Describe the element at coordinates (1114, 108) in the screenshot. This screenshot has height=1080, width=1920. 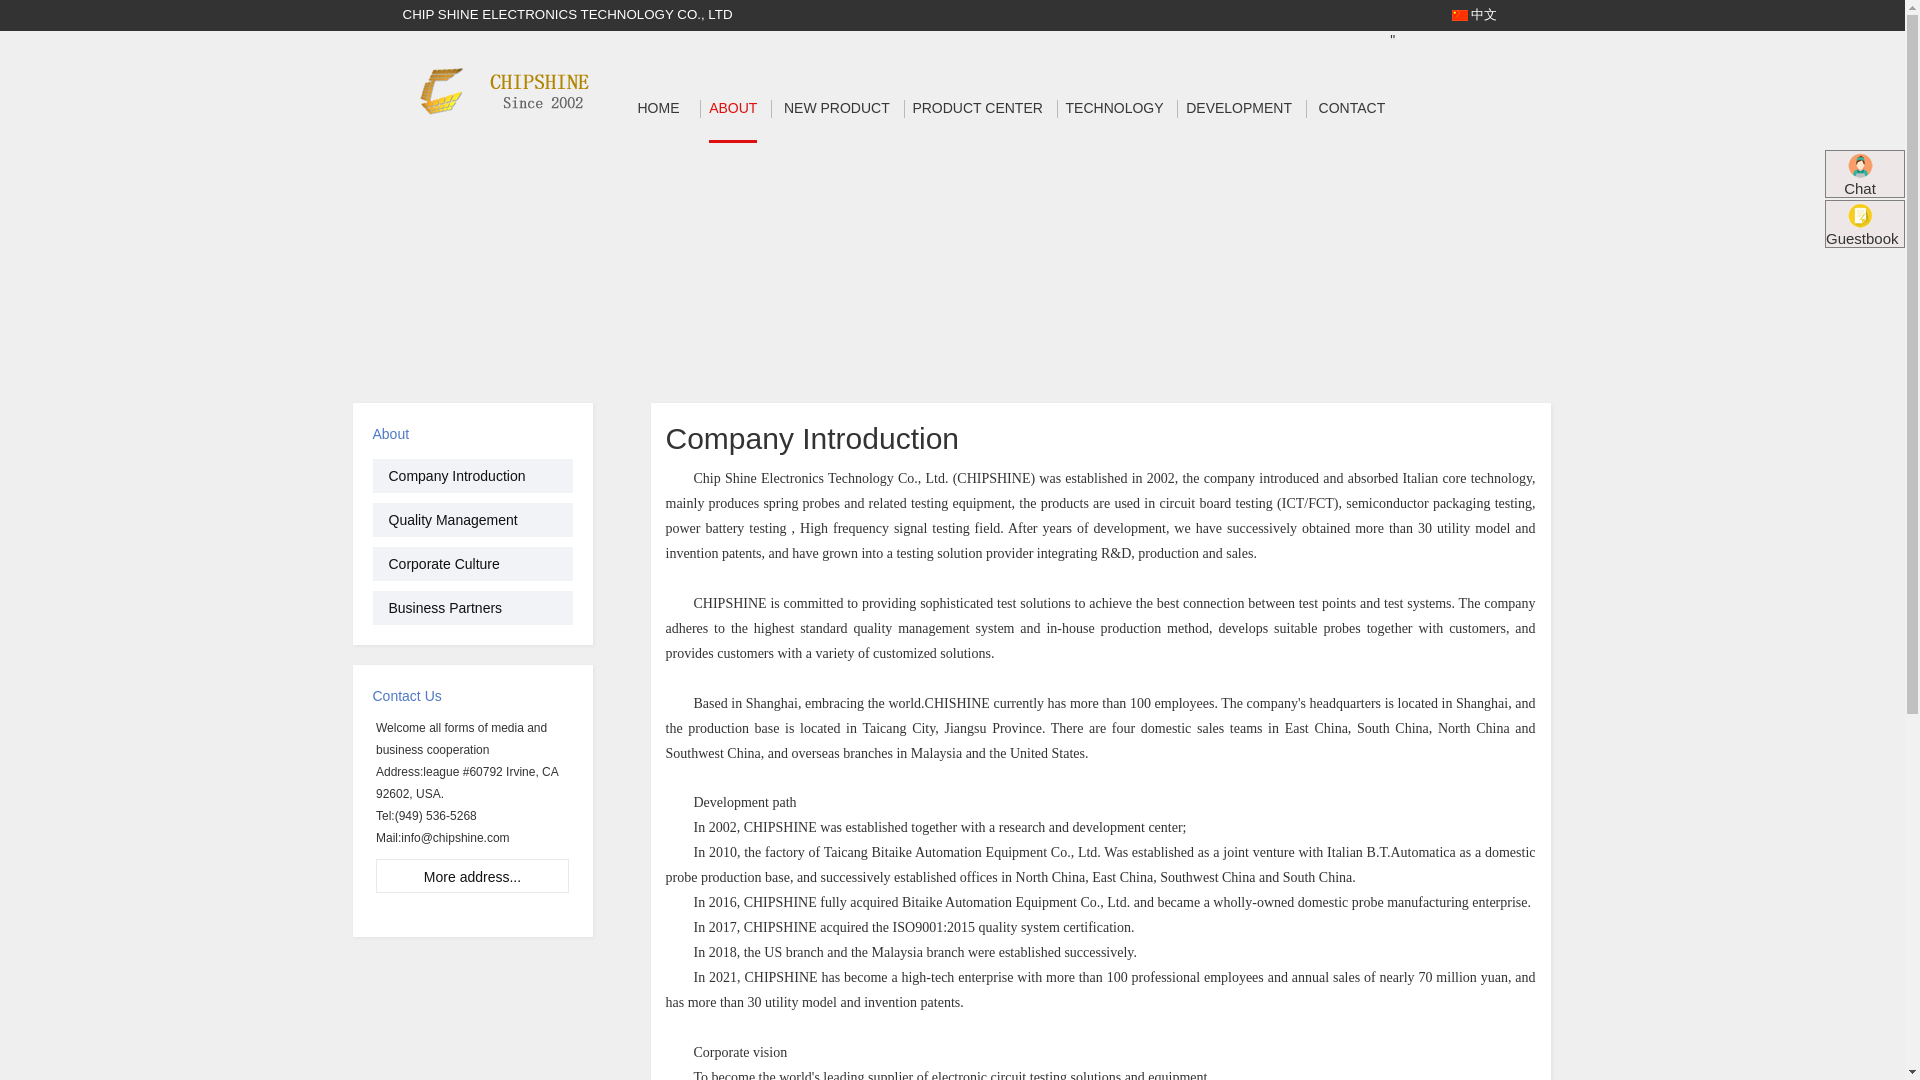
I see `TECHNOLOGY` at that location.